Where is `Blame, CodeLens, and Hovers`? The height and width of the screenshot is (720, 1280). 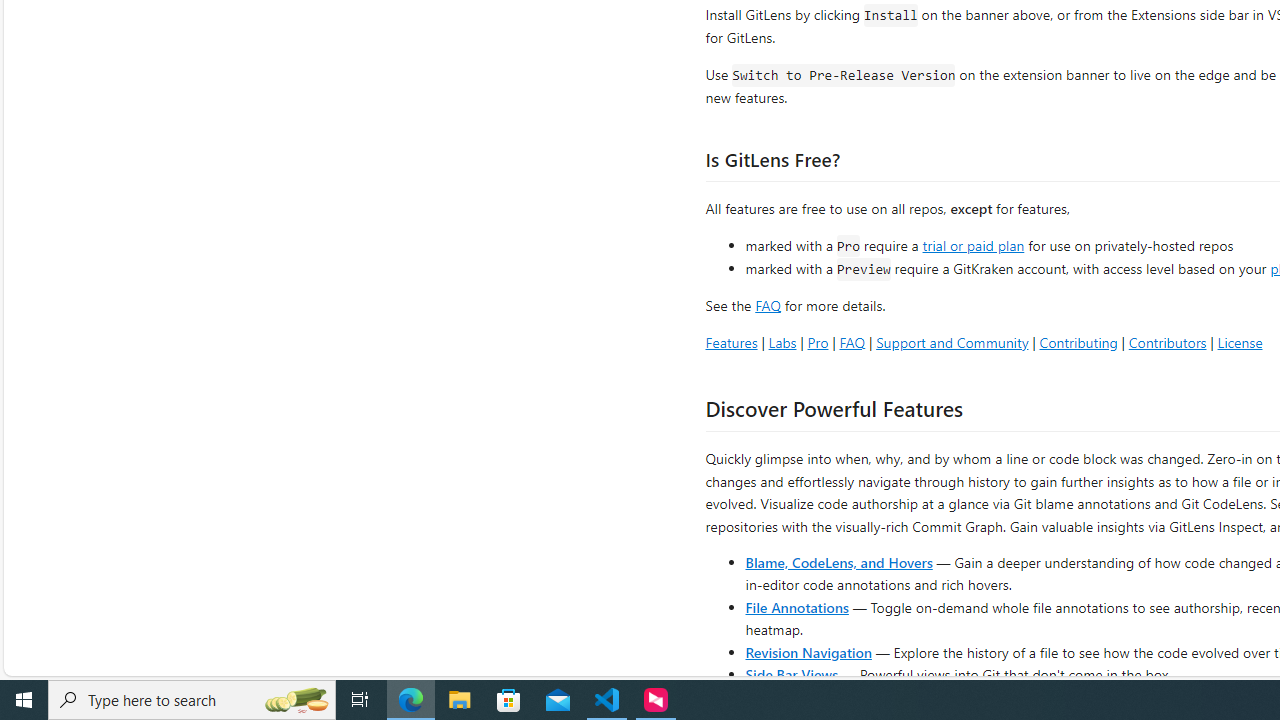 Blame, CodeLens, and Hovers is located at coordinates (838, 562).